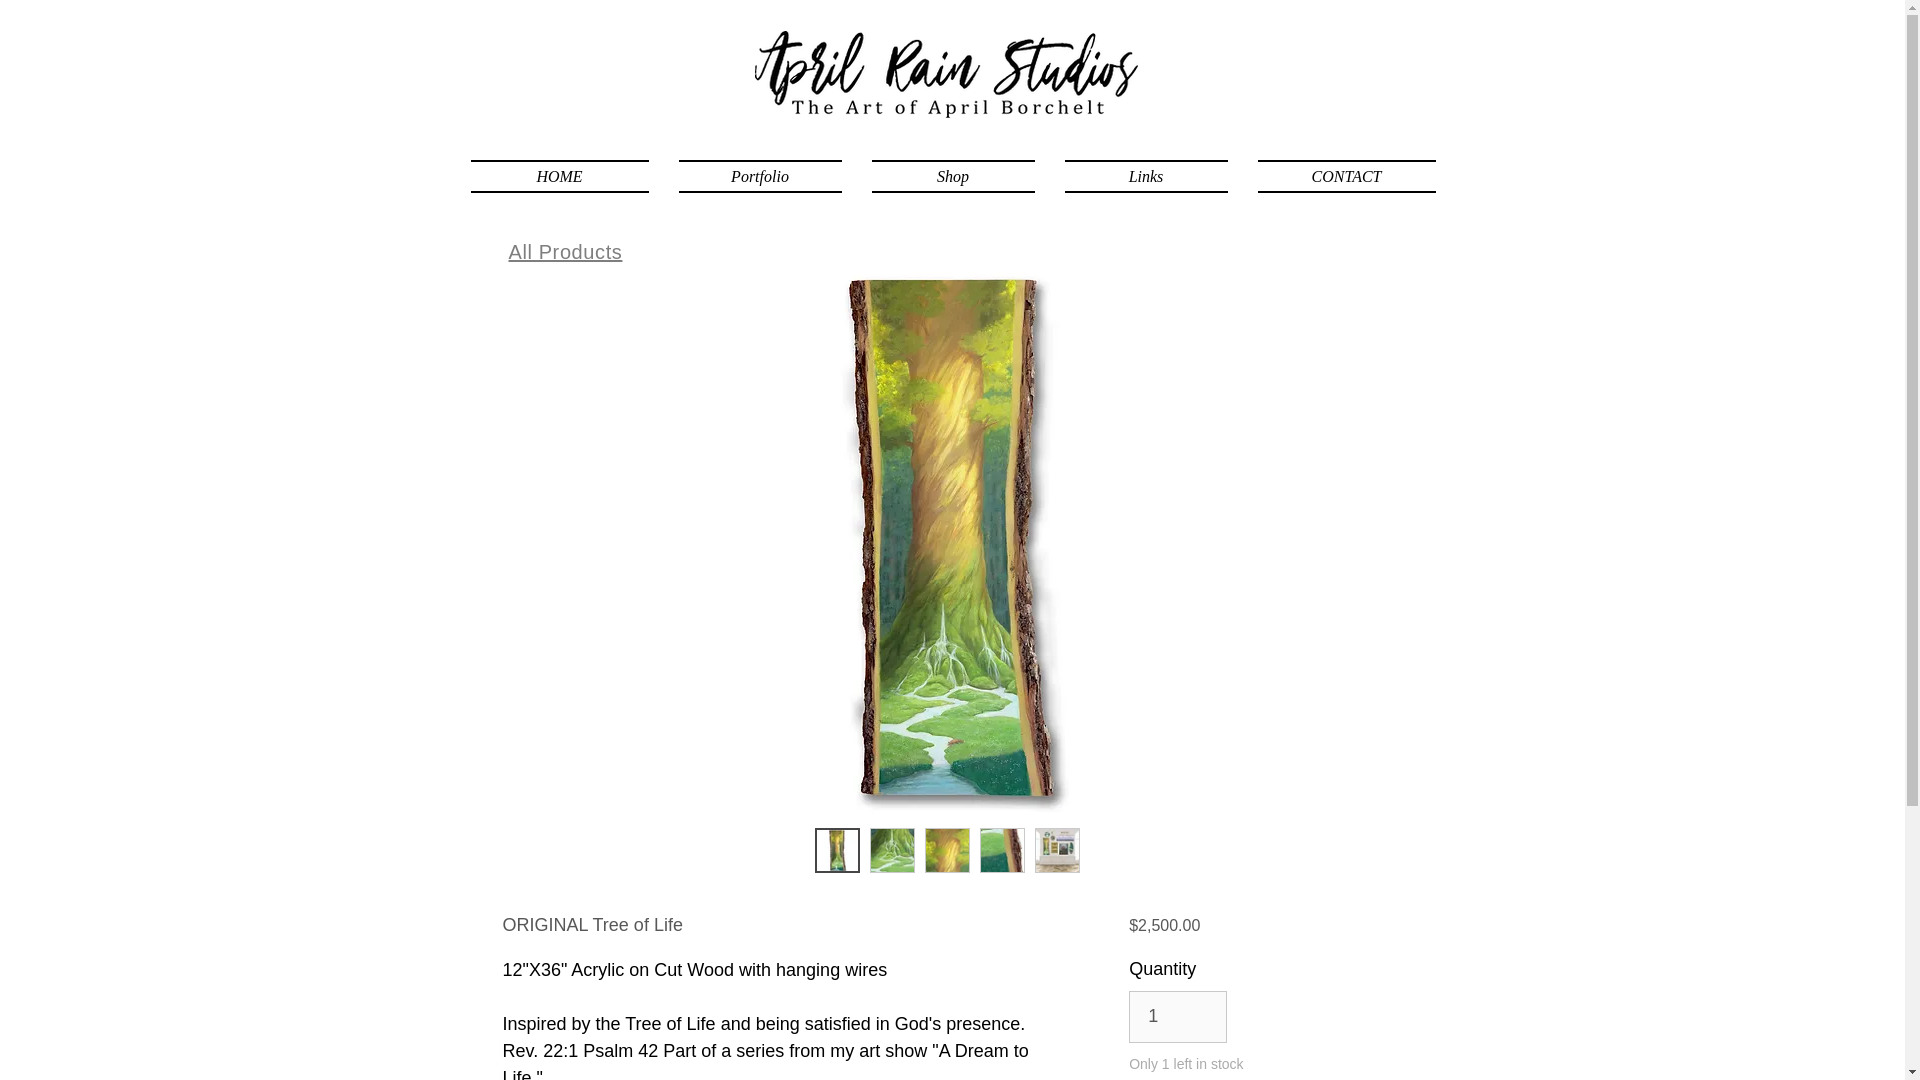  Describe the element at coordinates (1177, 1017) in the screenshot. I see `1` at that location.